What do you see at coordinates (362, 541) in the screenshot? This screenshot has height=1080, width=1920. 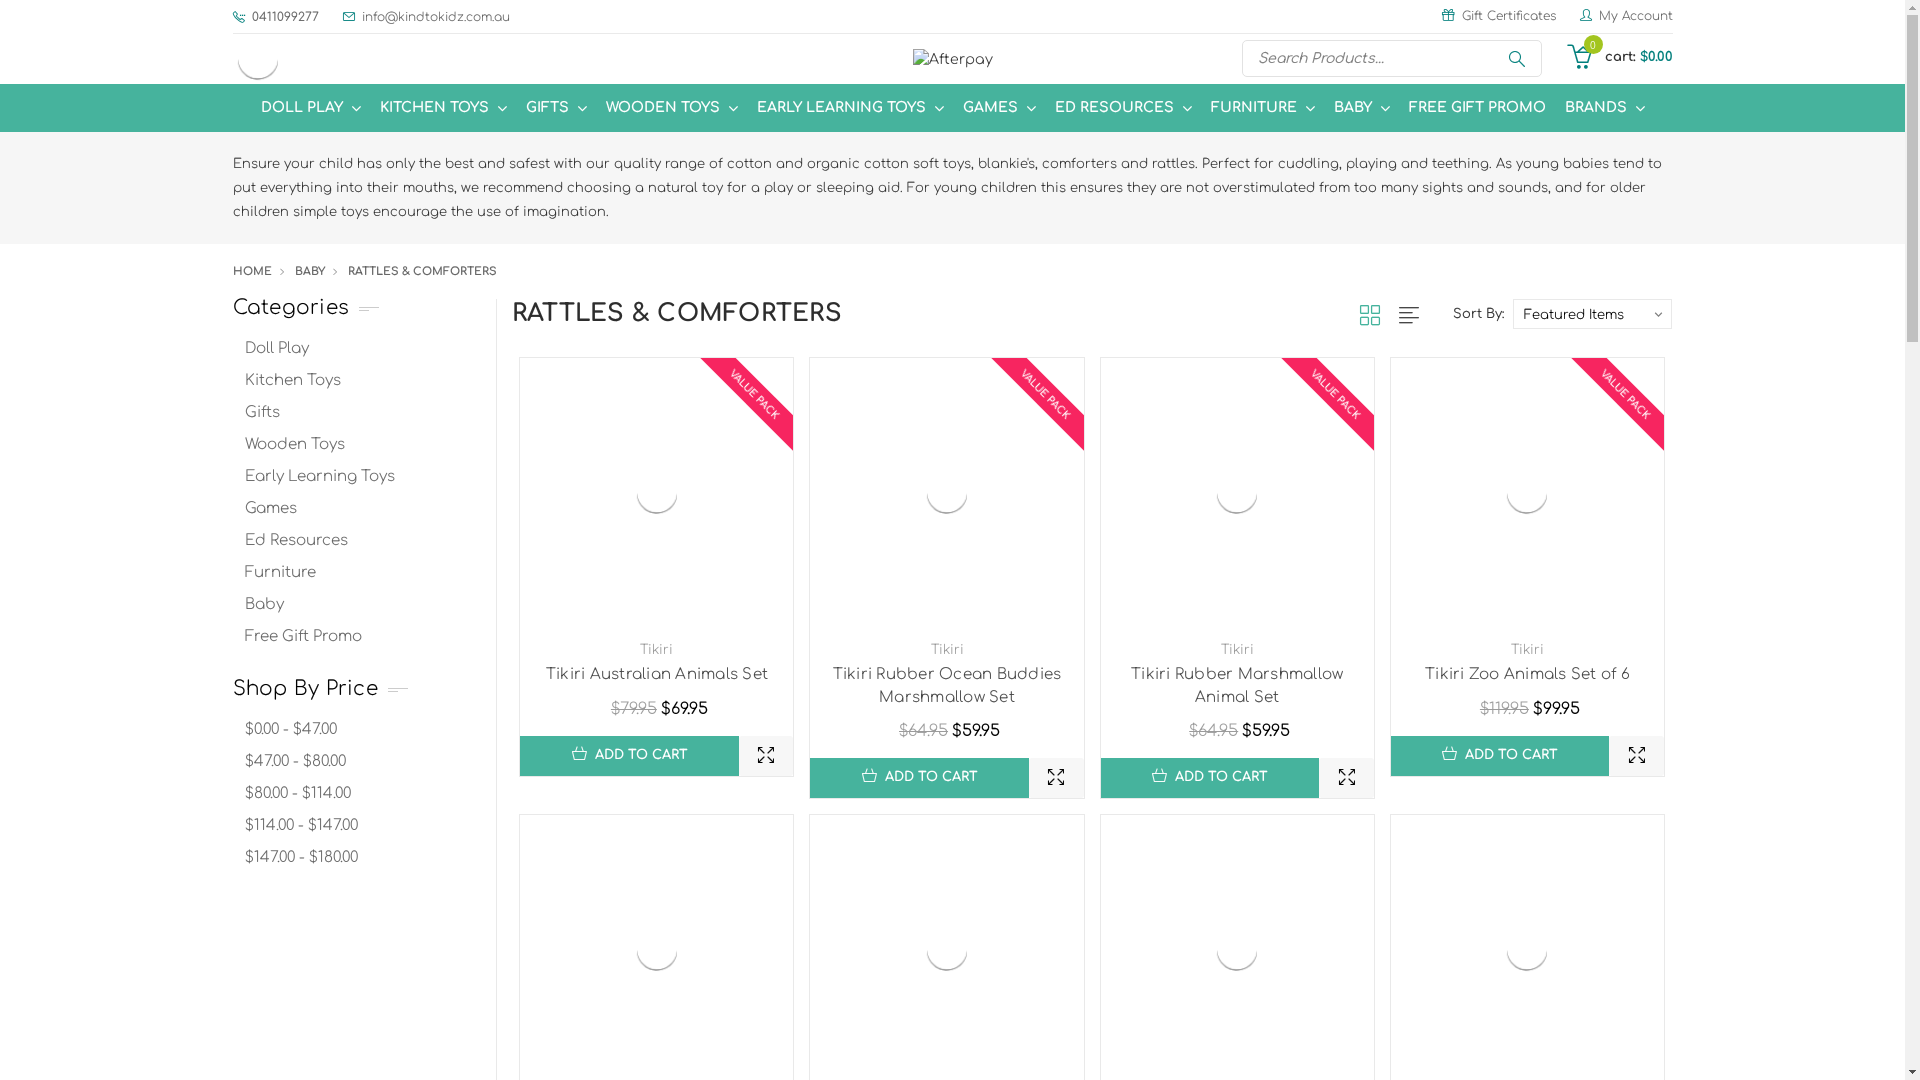 I see `Ed Resources` at bounding box center [362, 541].